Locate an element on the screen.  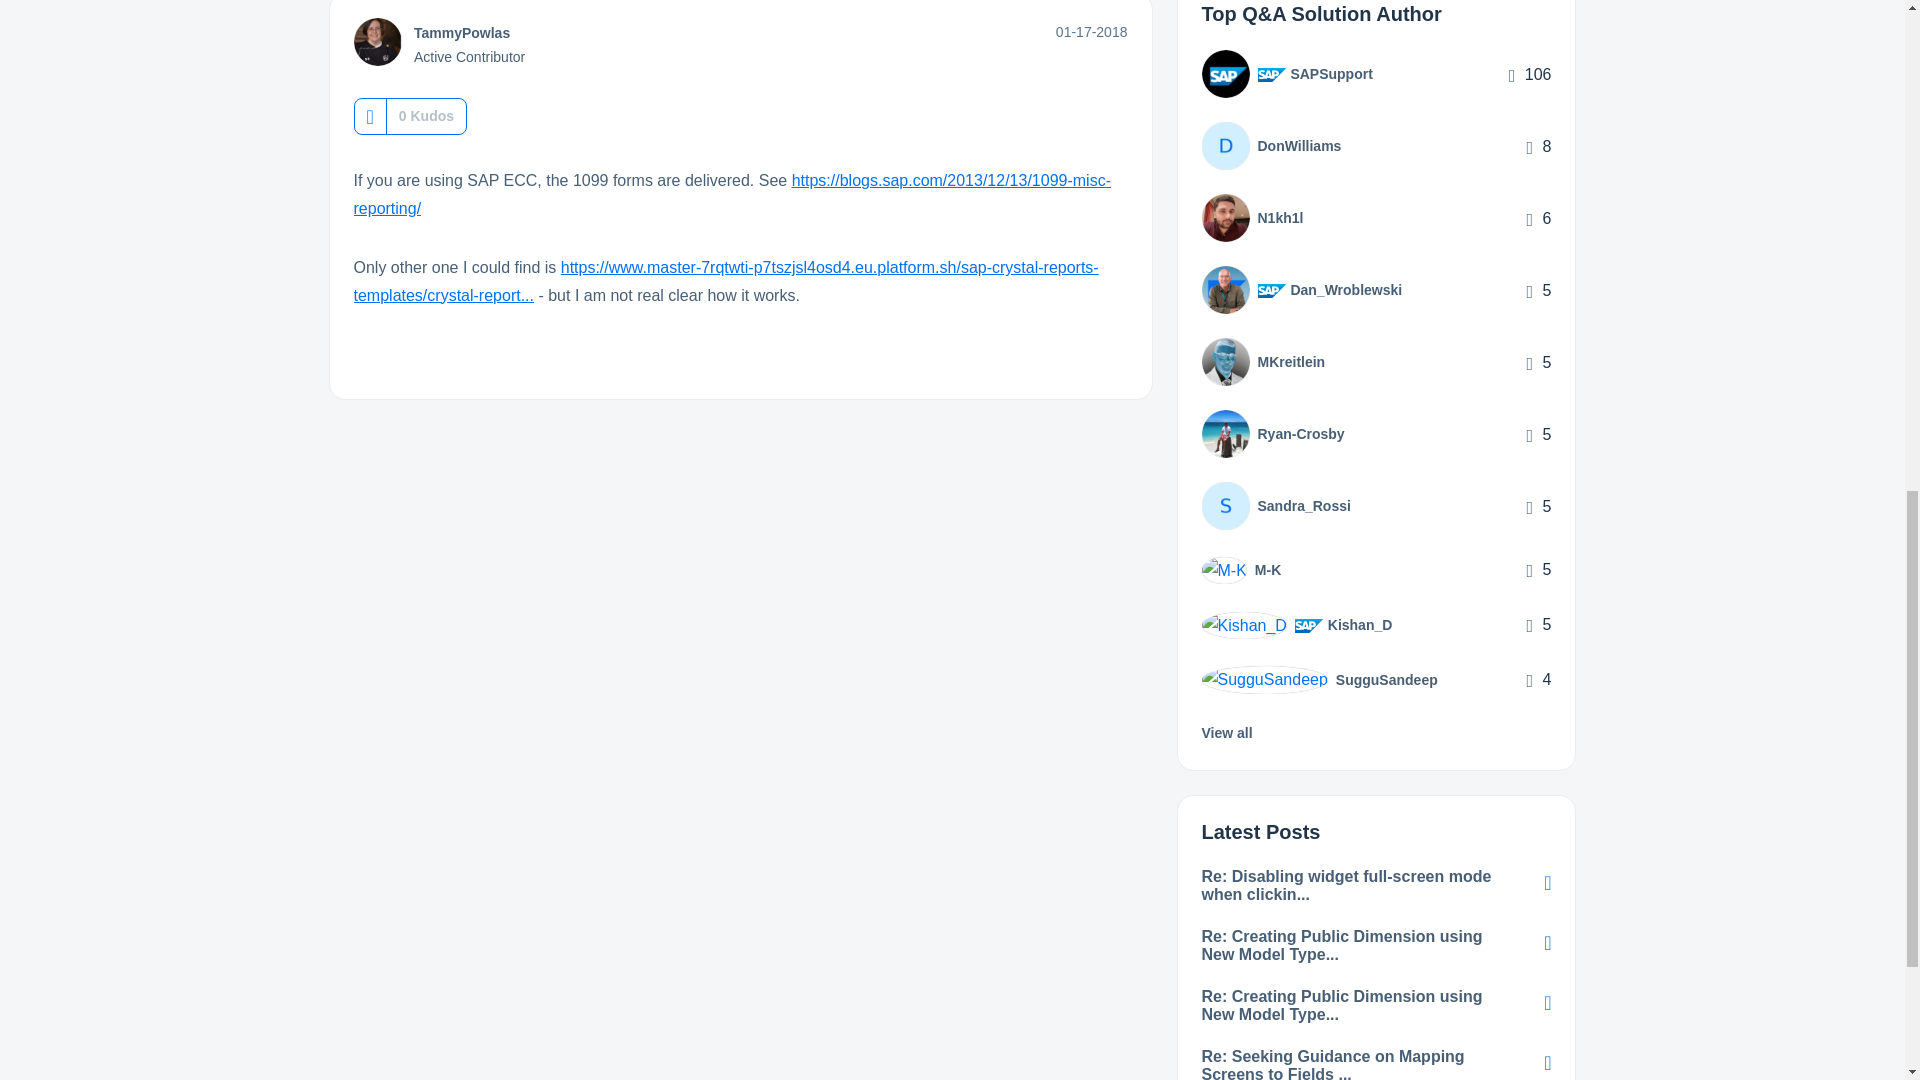
TammyPowlas is located at coordinates (377, 42).